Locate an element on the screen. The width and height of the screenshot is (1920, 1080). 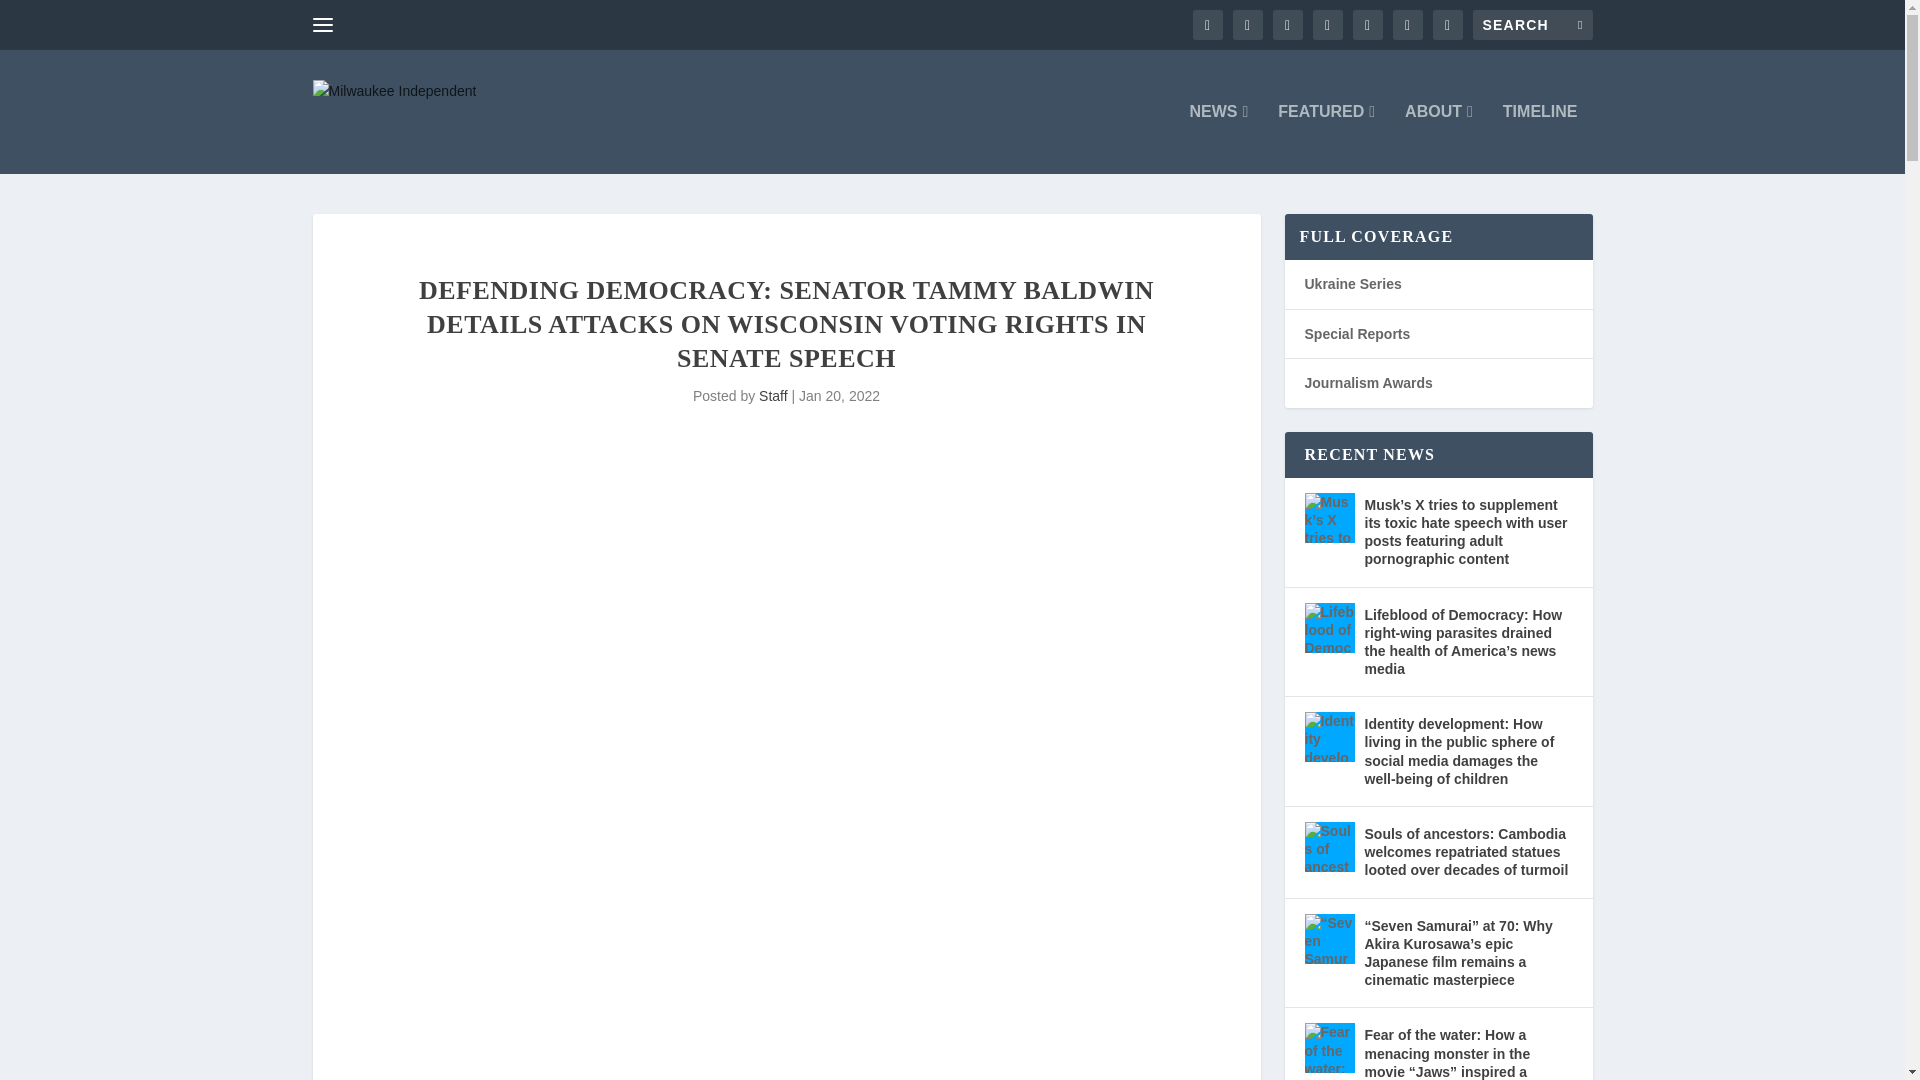
Staff is located at coordinates (772, 395).